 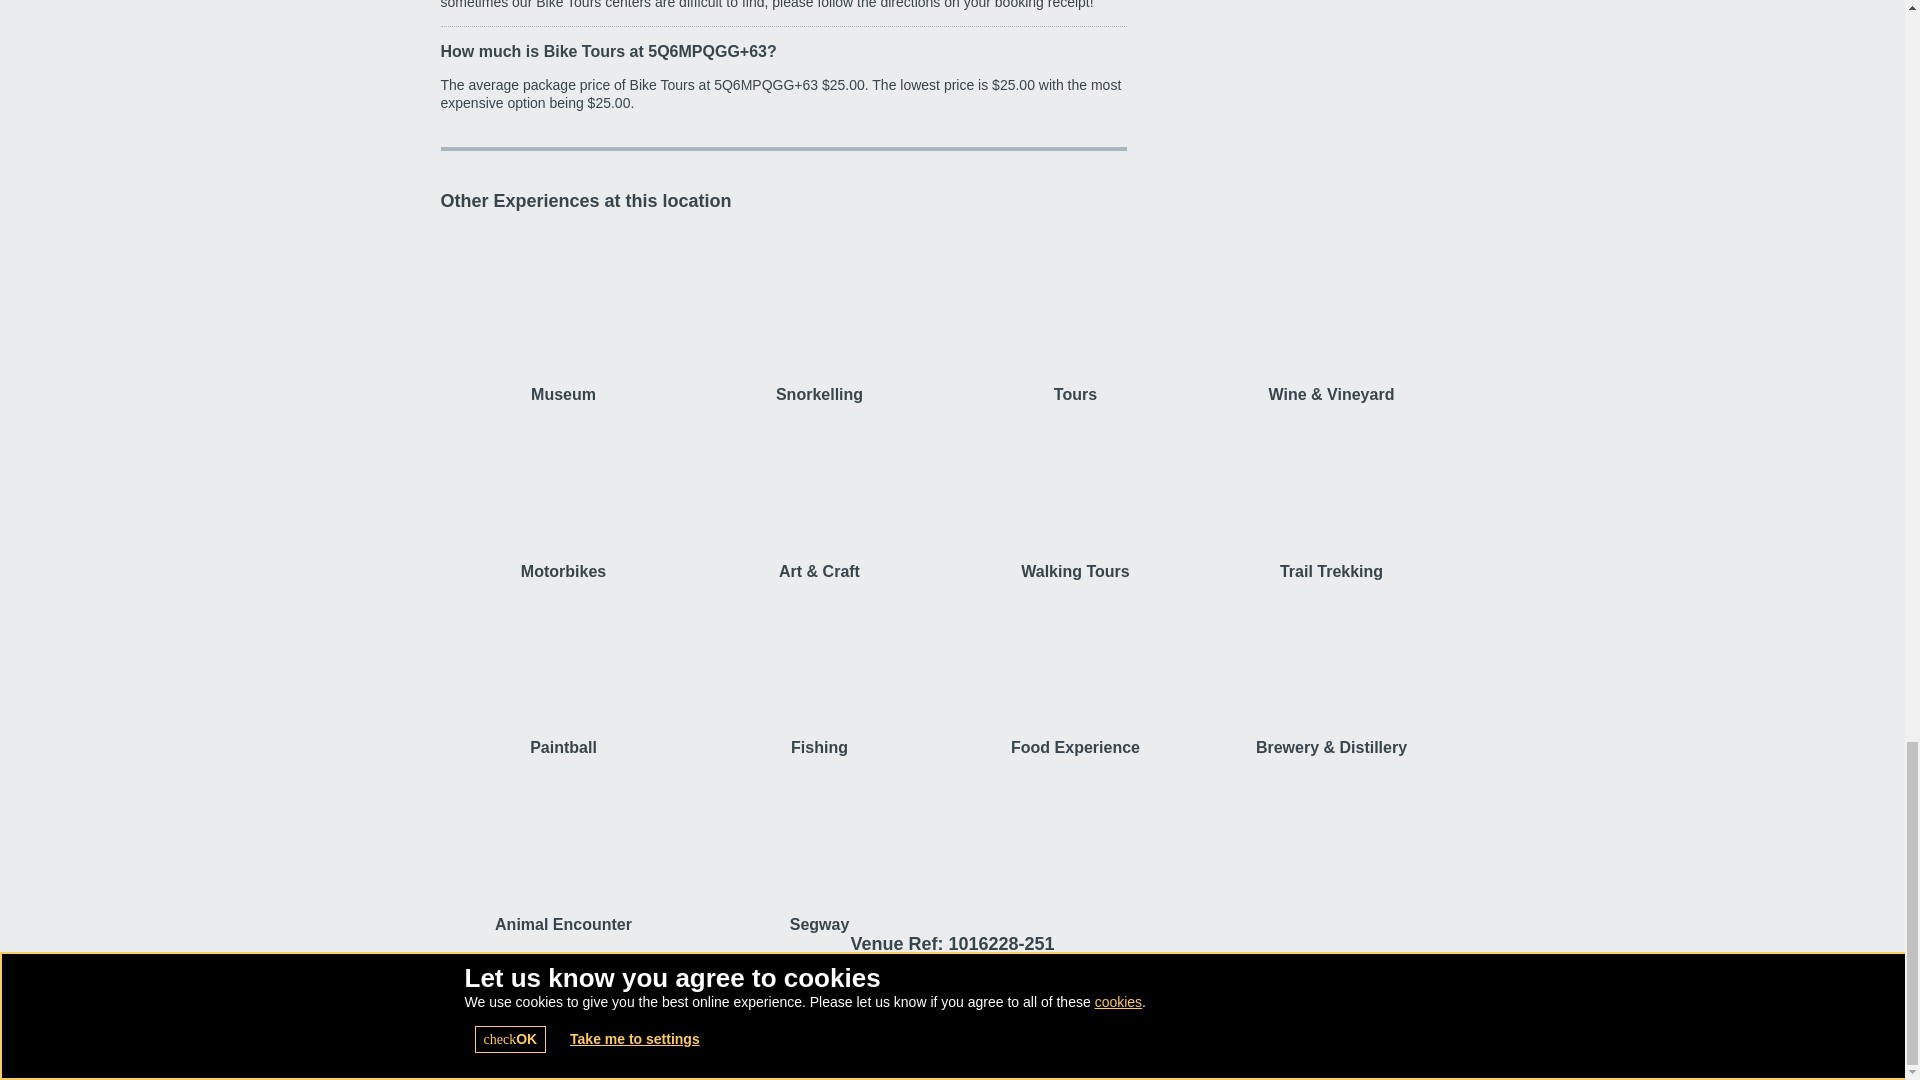 What do you see at coordinates (1075, 314) in the screenshot?
I see `Tours details, packages` at bounding box center [1075, 314].